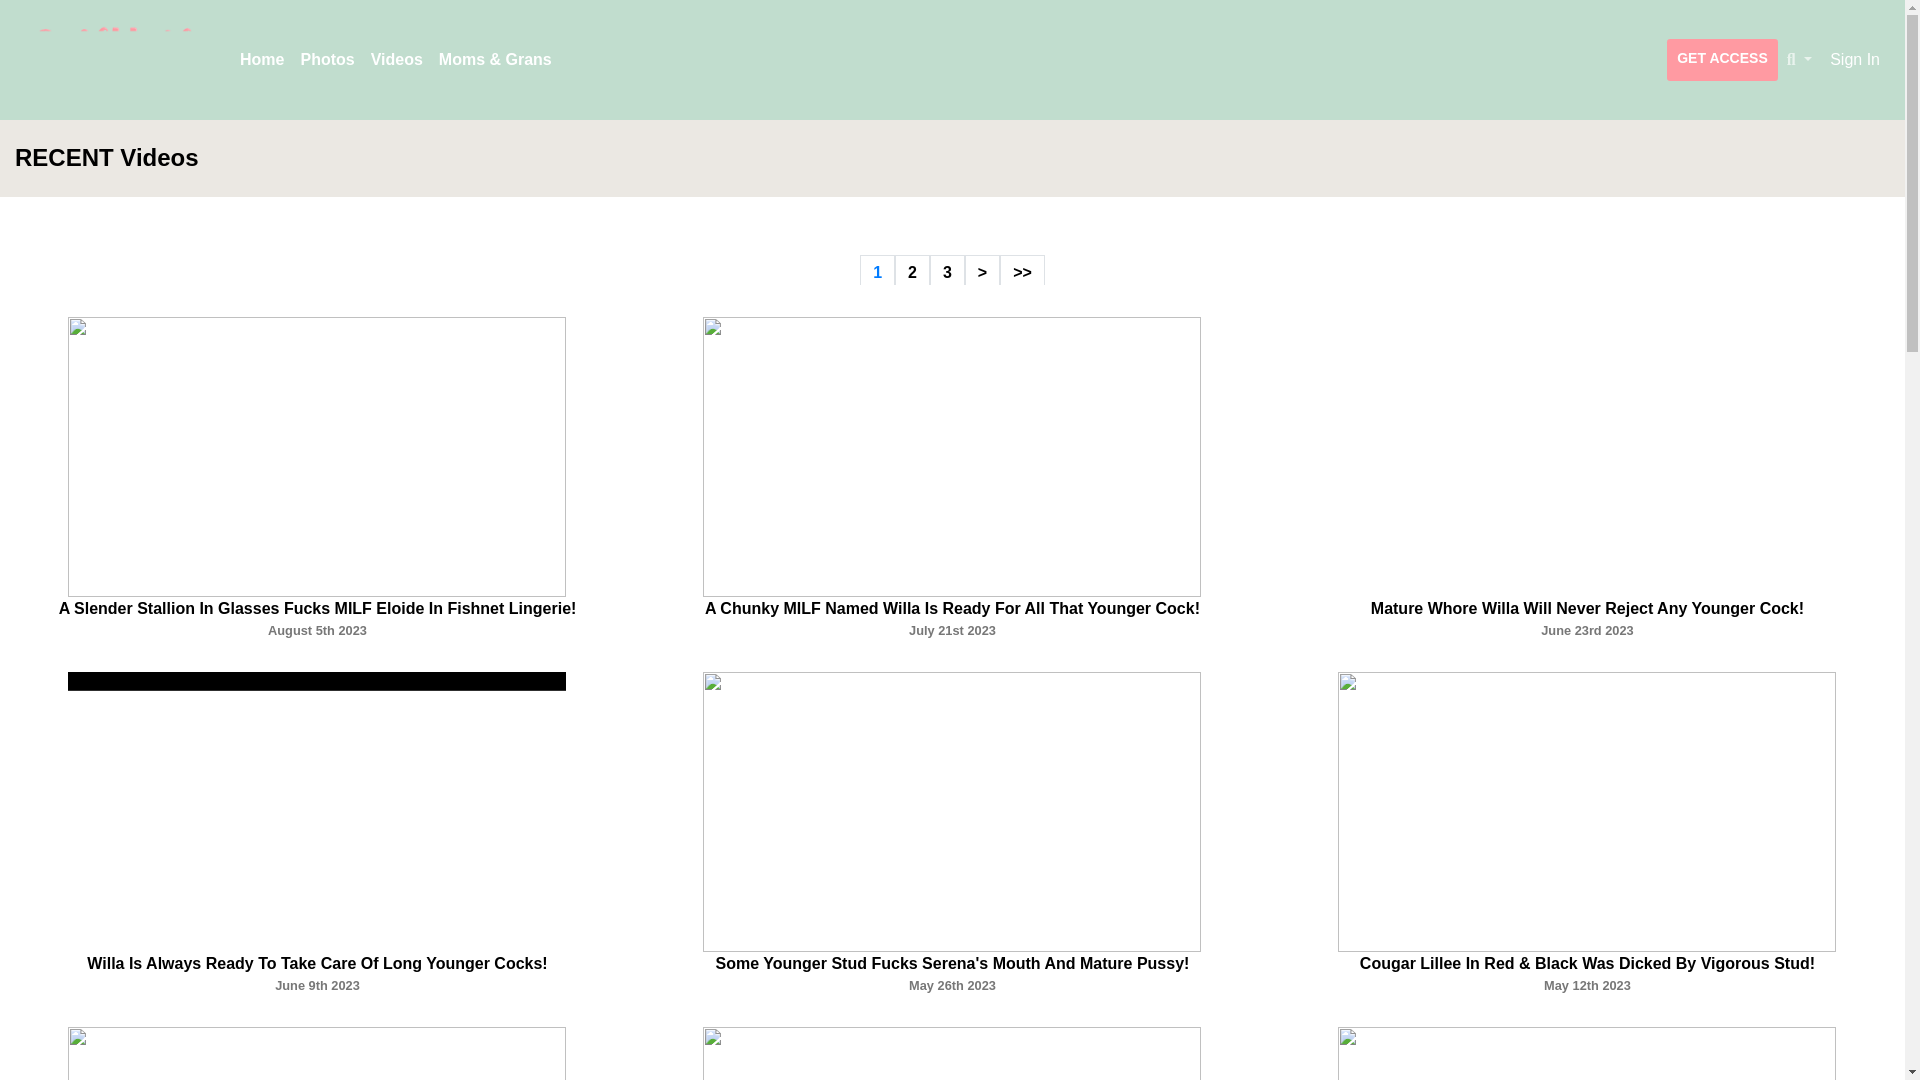  Describe the element at coordinates (1854, 60) in the screenshot. I see `Sign In` at that location.